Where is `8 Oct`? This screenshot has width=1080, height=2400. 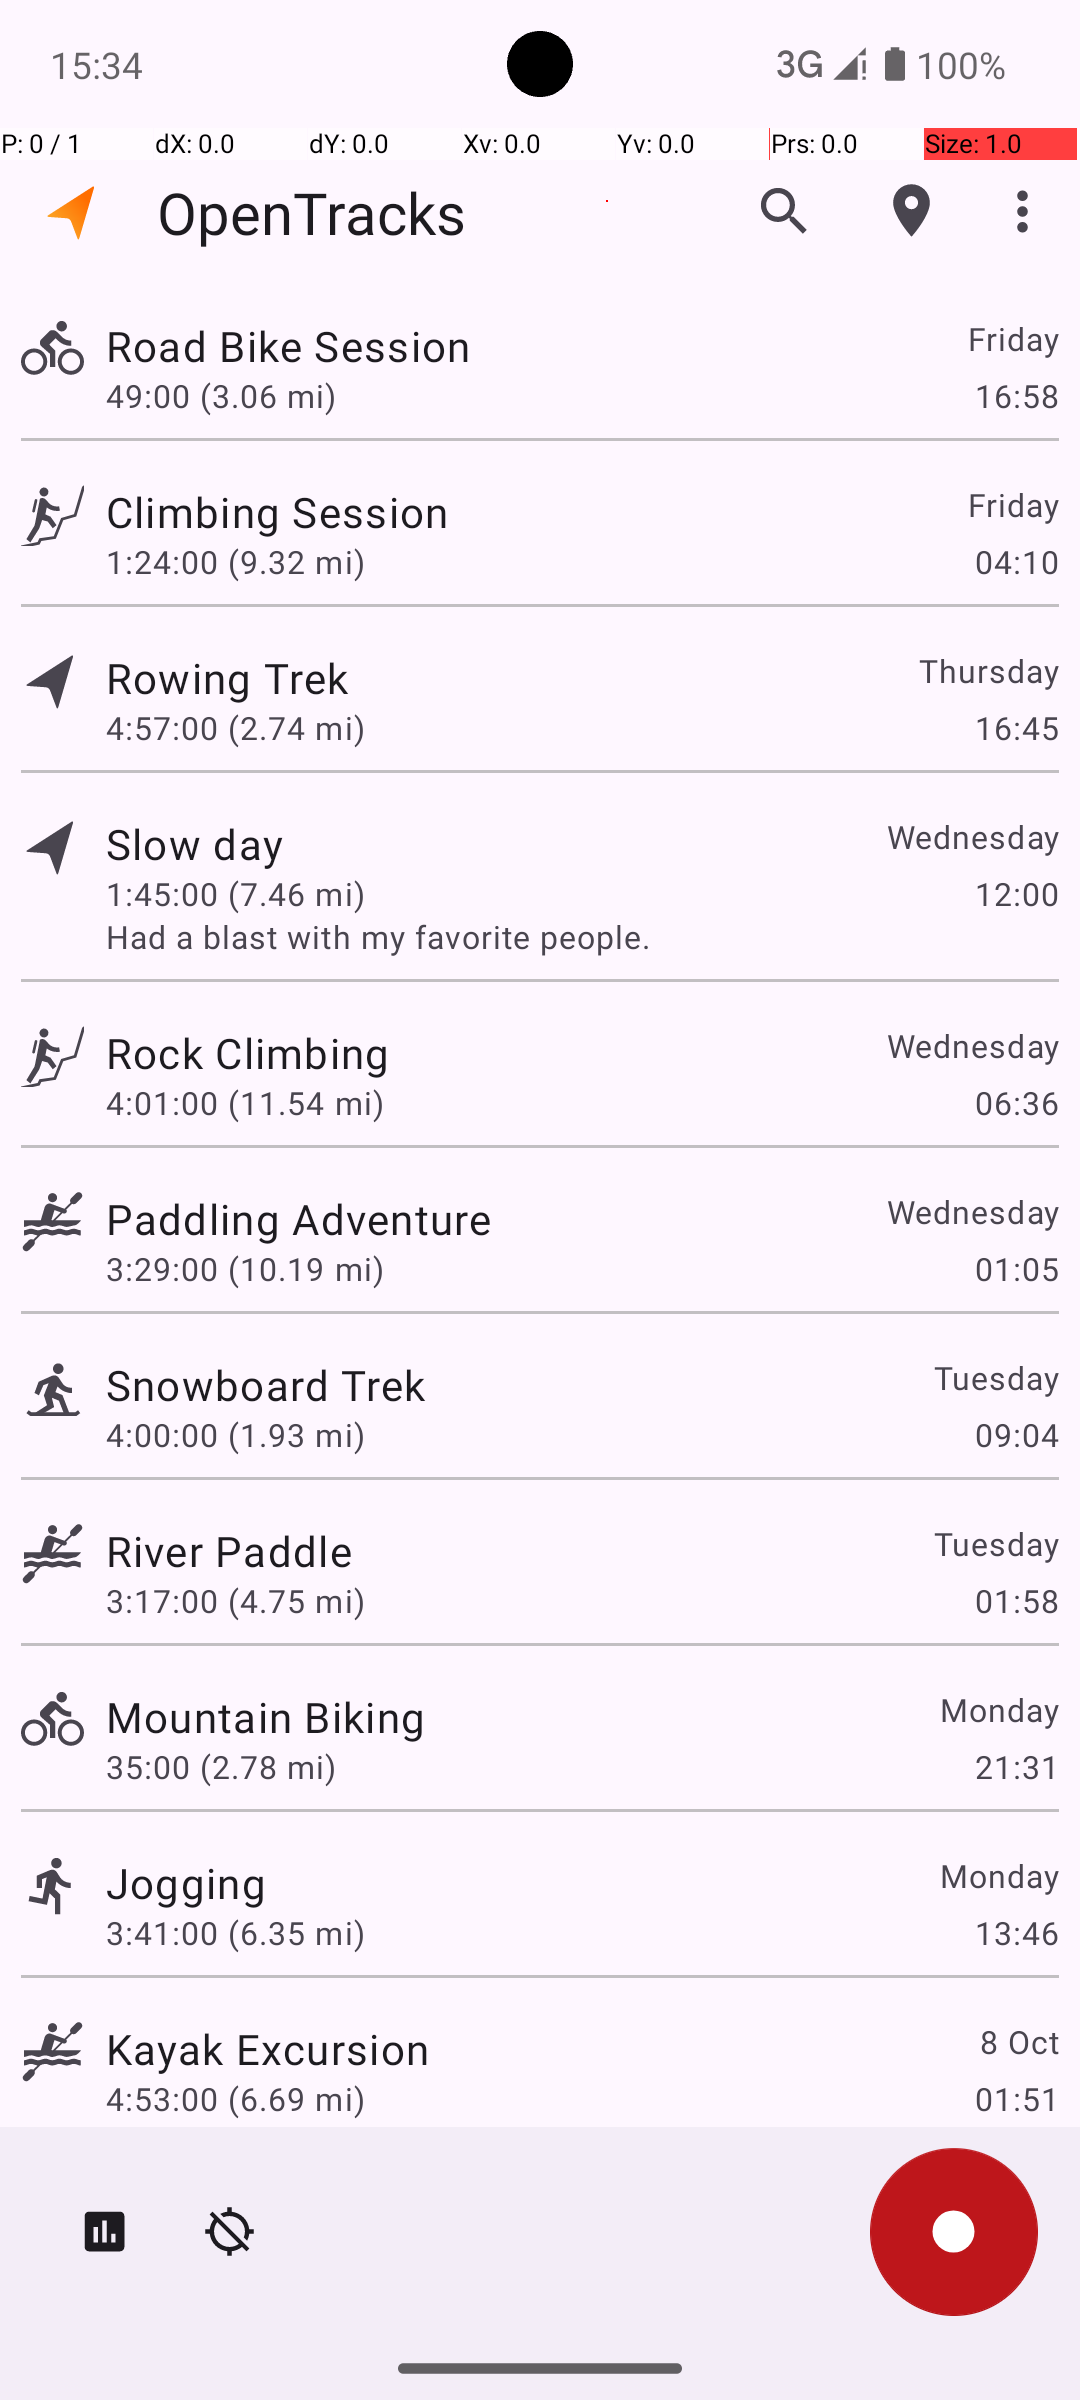
8 Oct is located at coordinates (1018, 2042).